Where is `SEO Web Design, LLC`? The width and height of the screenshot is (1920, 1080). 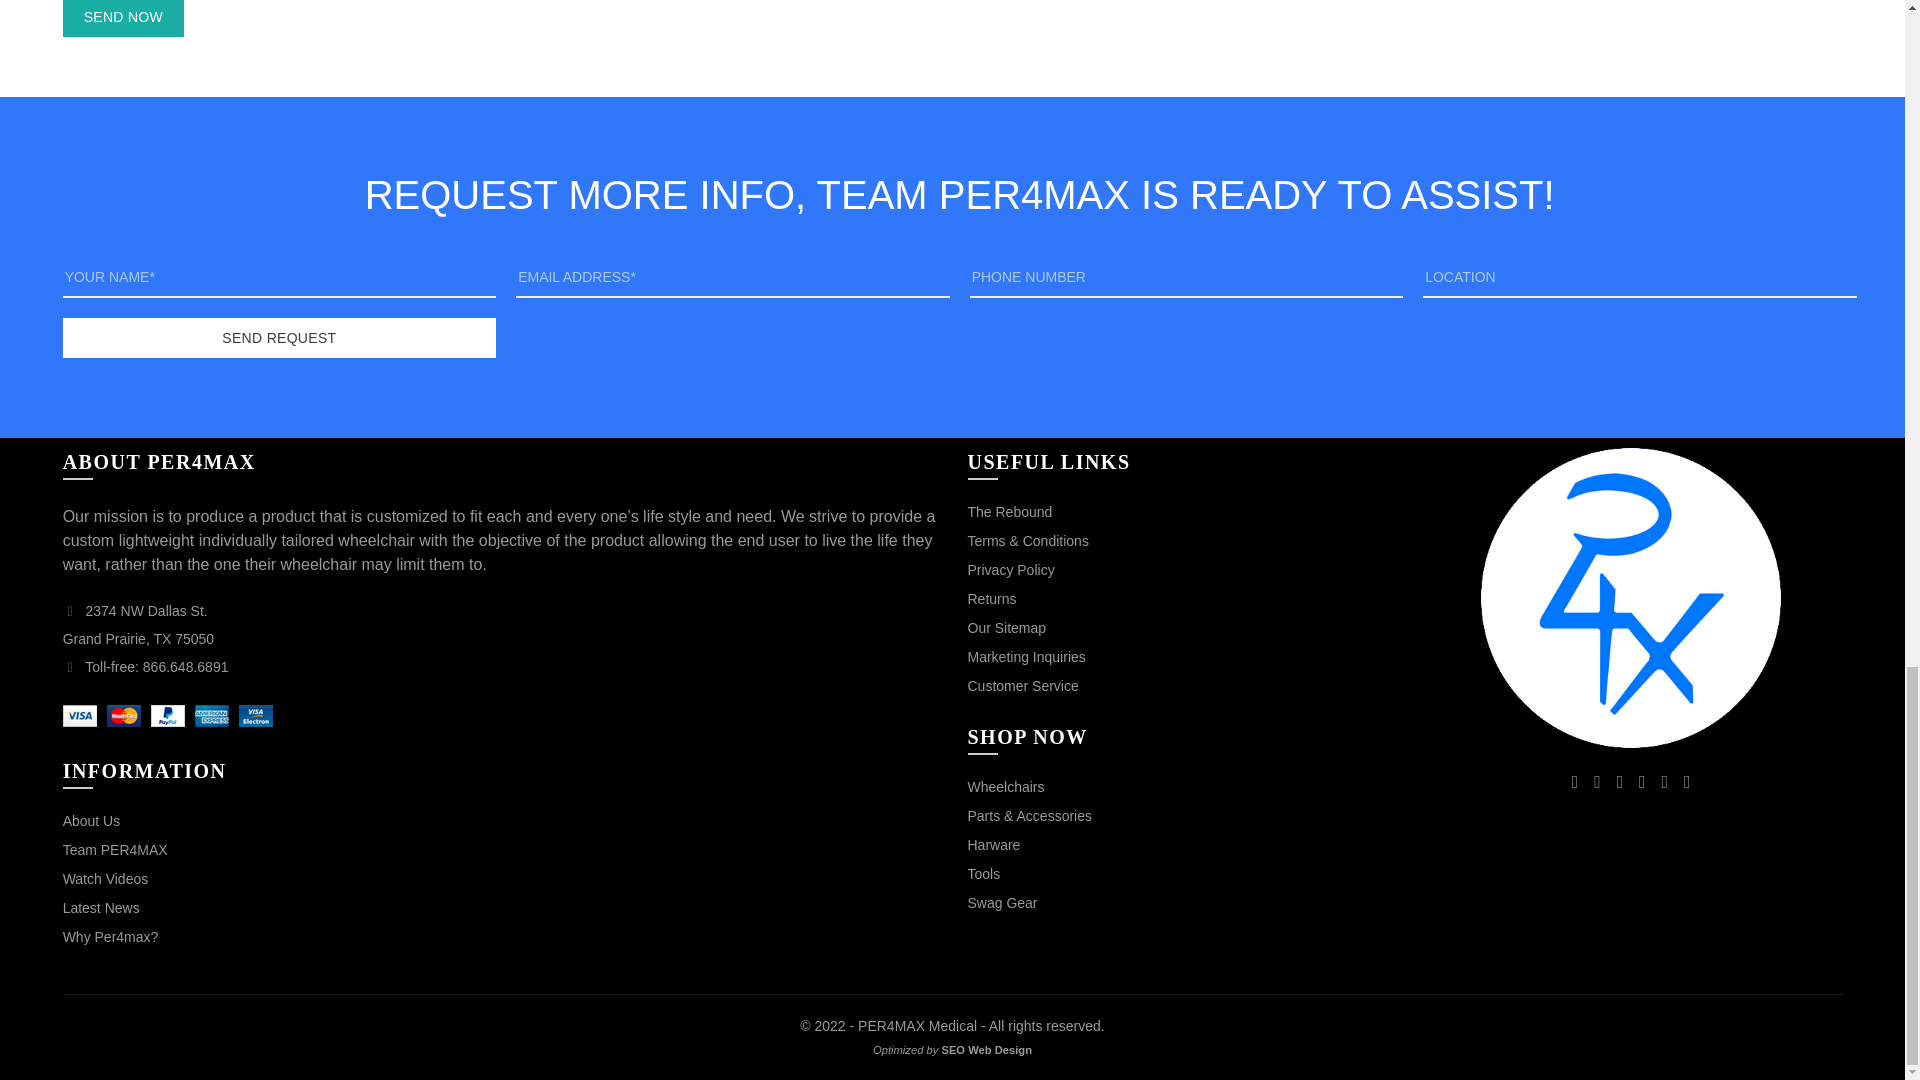 SEO Web Design, LLC is located at coordinates (986, 1050).